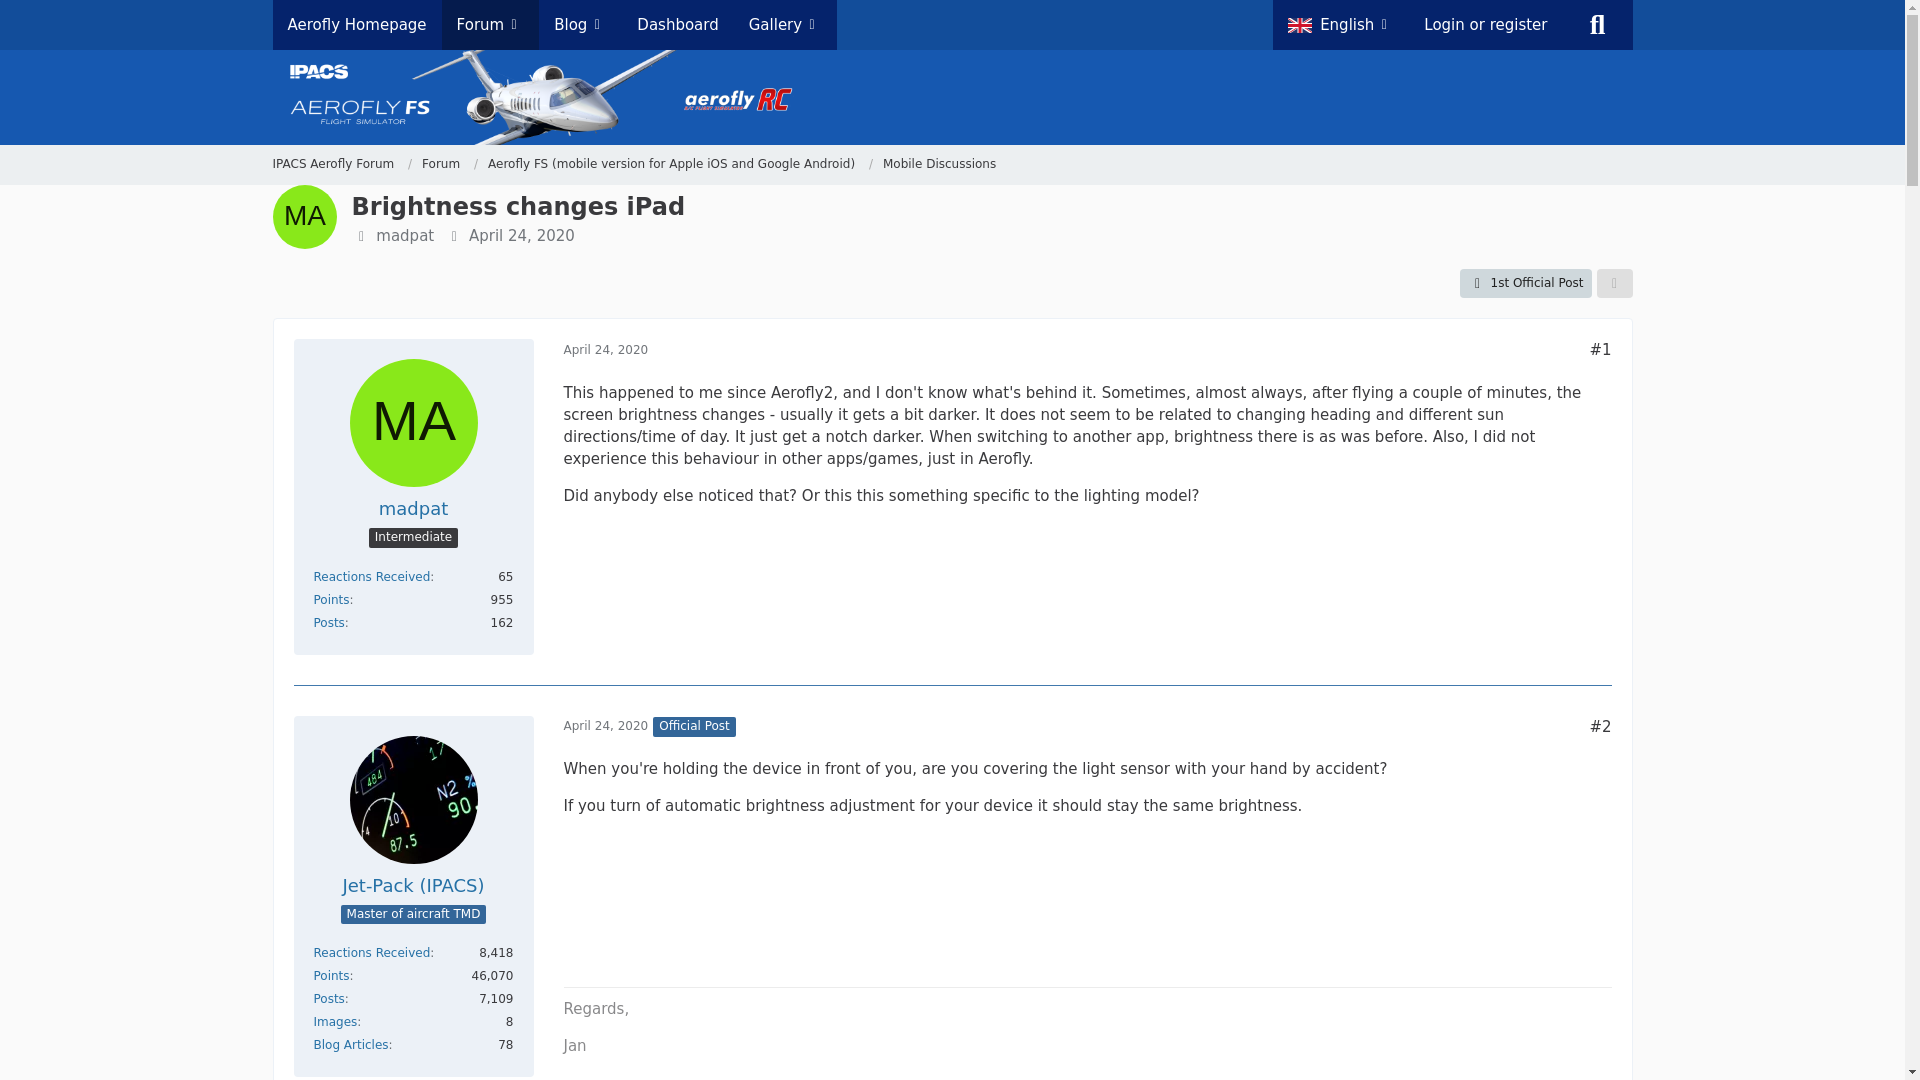 The width and height of the screenshot is (1920, 1080). What do you see at coordinates (678, 24) in the screenshot?
I see `Dashboard` at bounding box center [678, 24].